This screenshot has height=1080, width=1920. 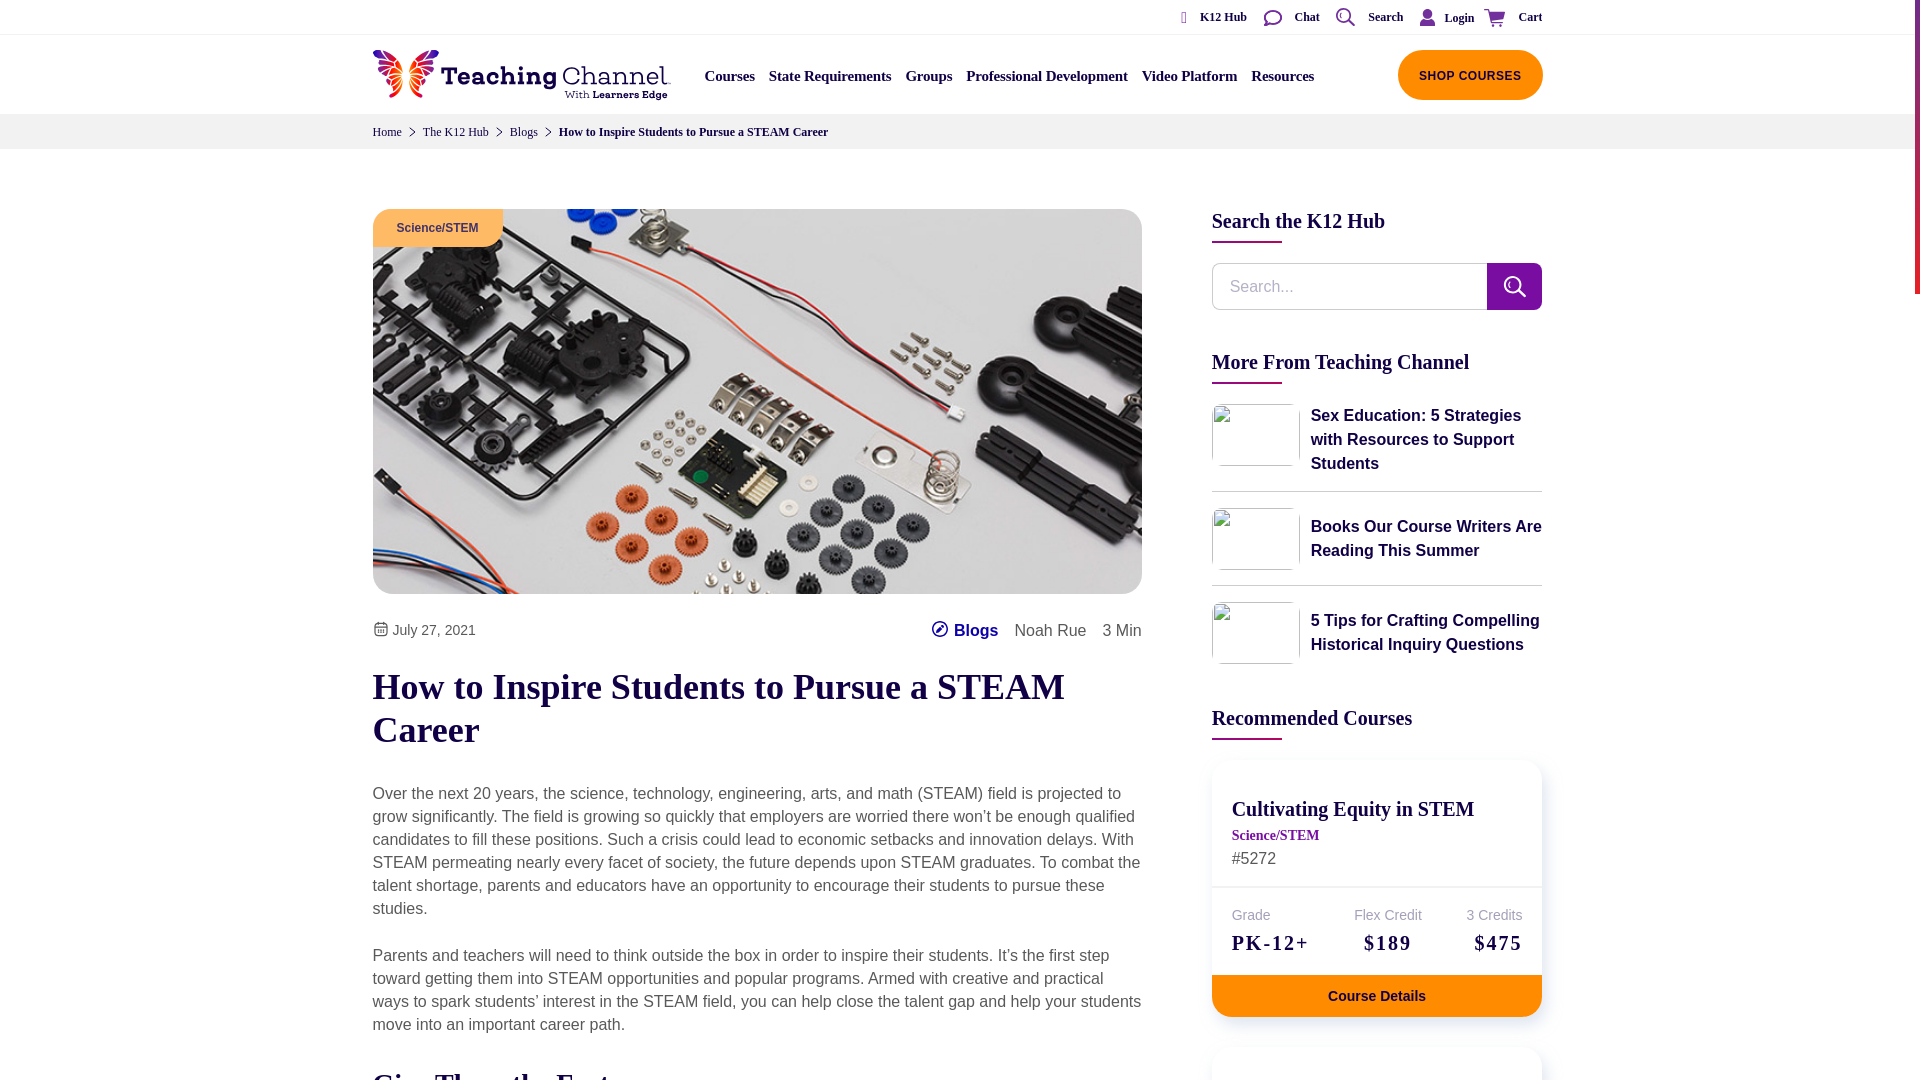 I want to click on State Requirements, so click(x=830, y=82).